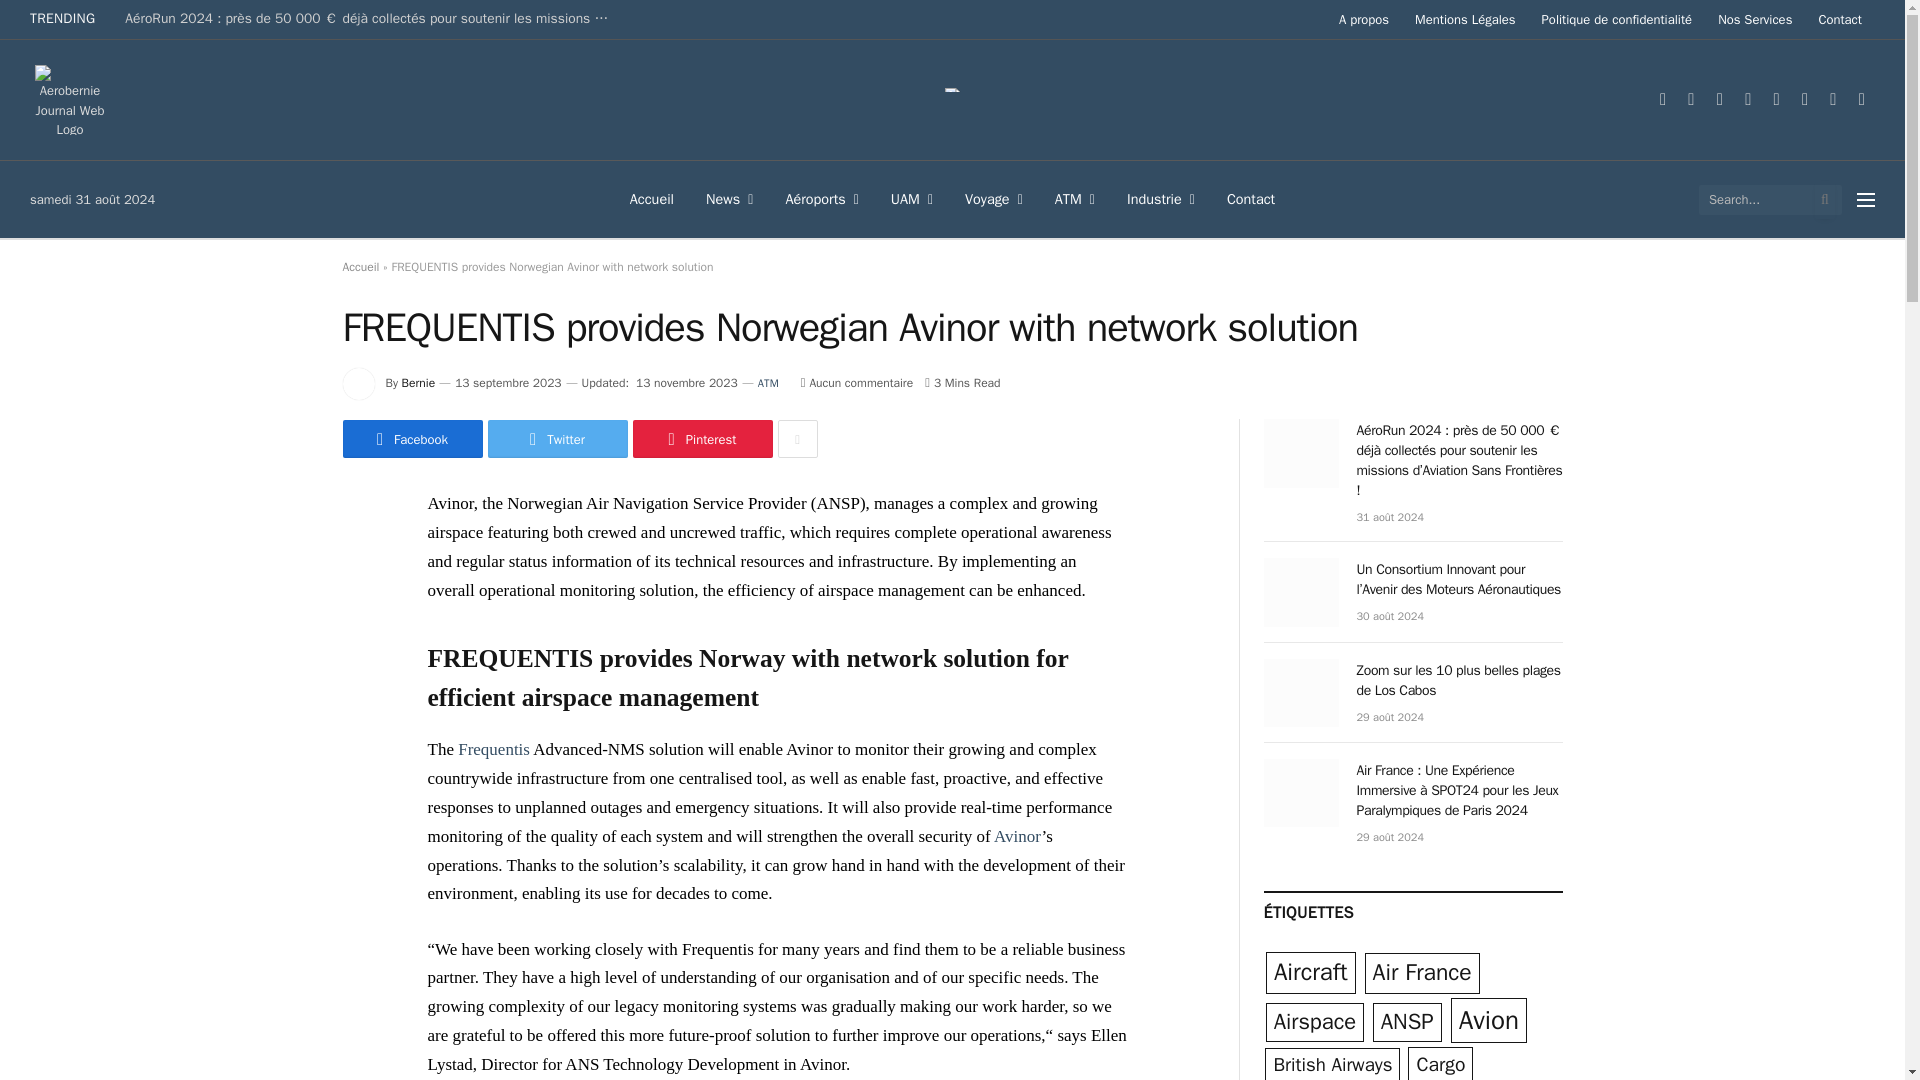 This screenshot has width=1920, height=1080. I want to click on Nos Services, so click(1754, 19).